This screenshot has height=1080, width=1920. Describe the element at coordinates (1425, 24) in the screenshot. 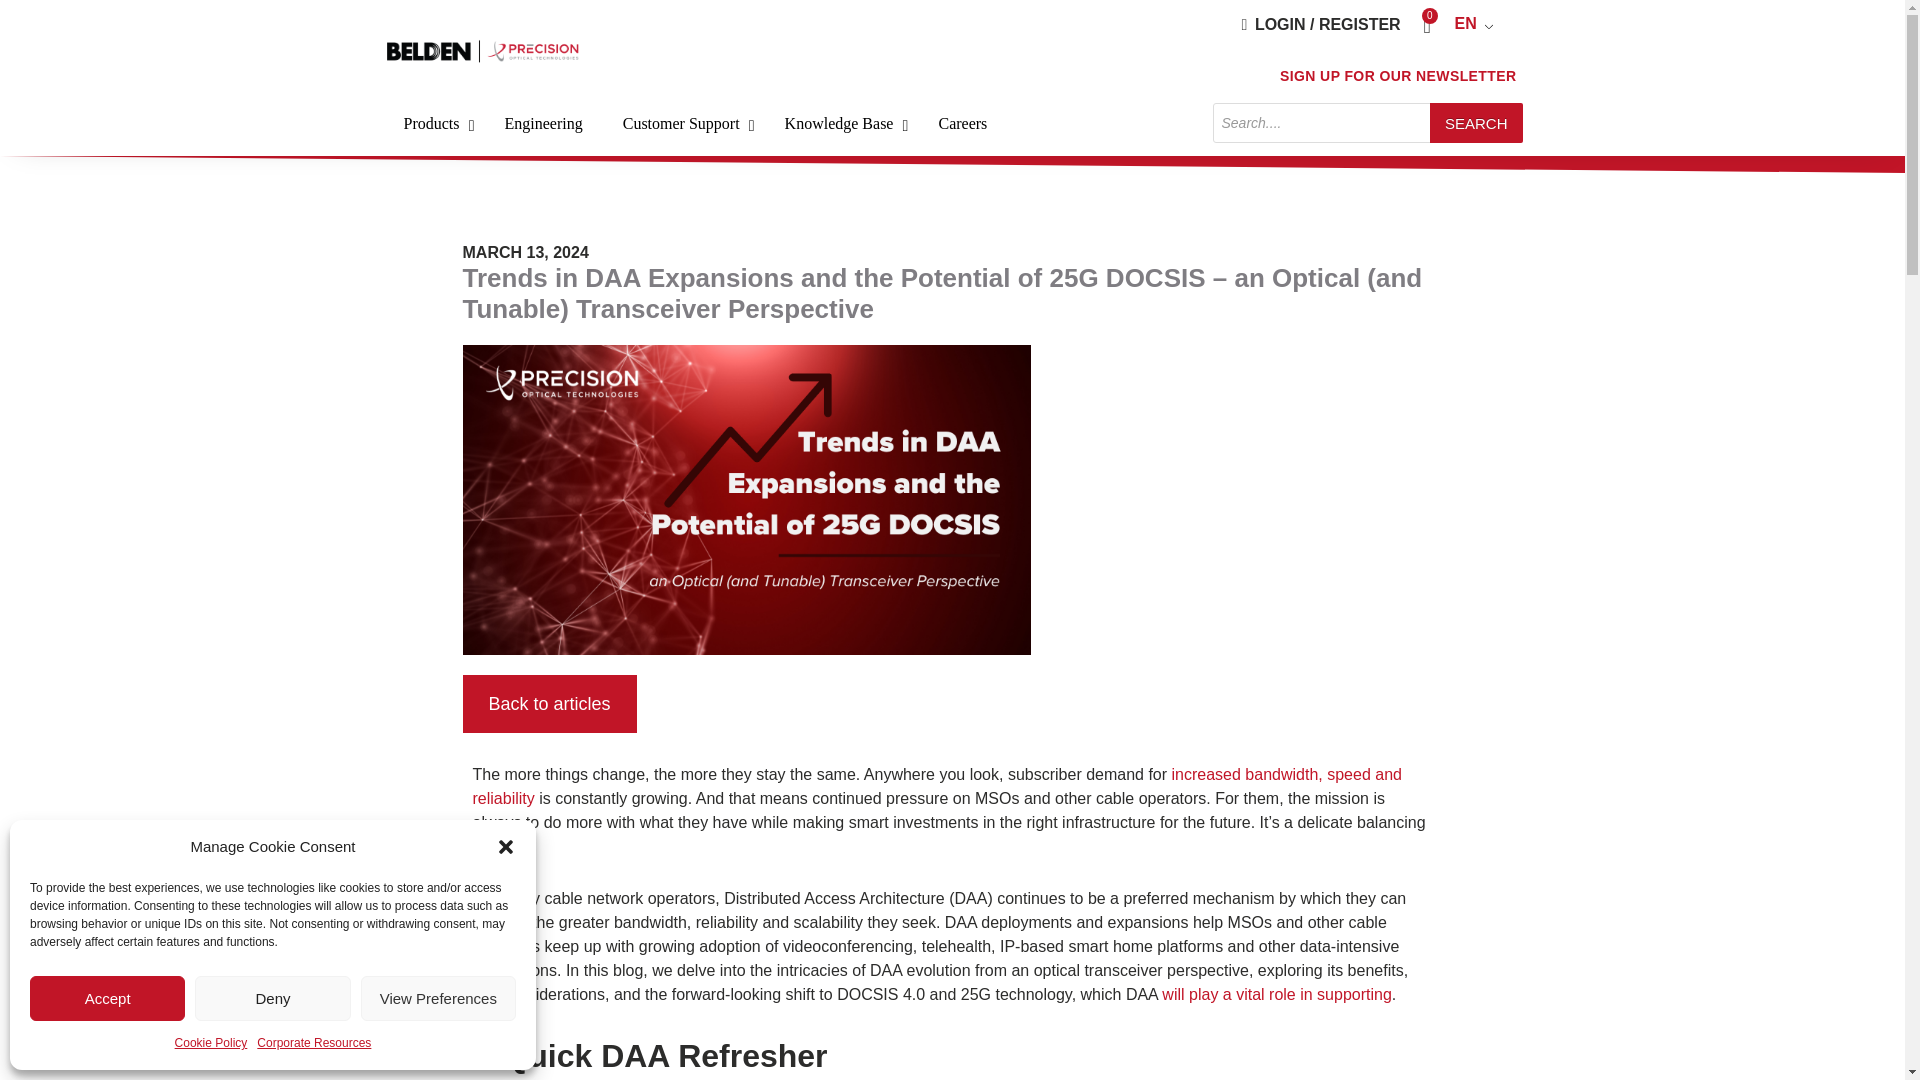

I see `EN` at that location.